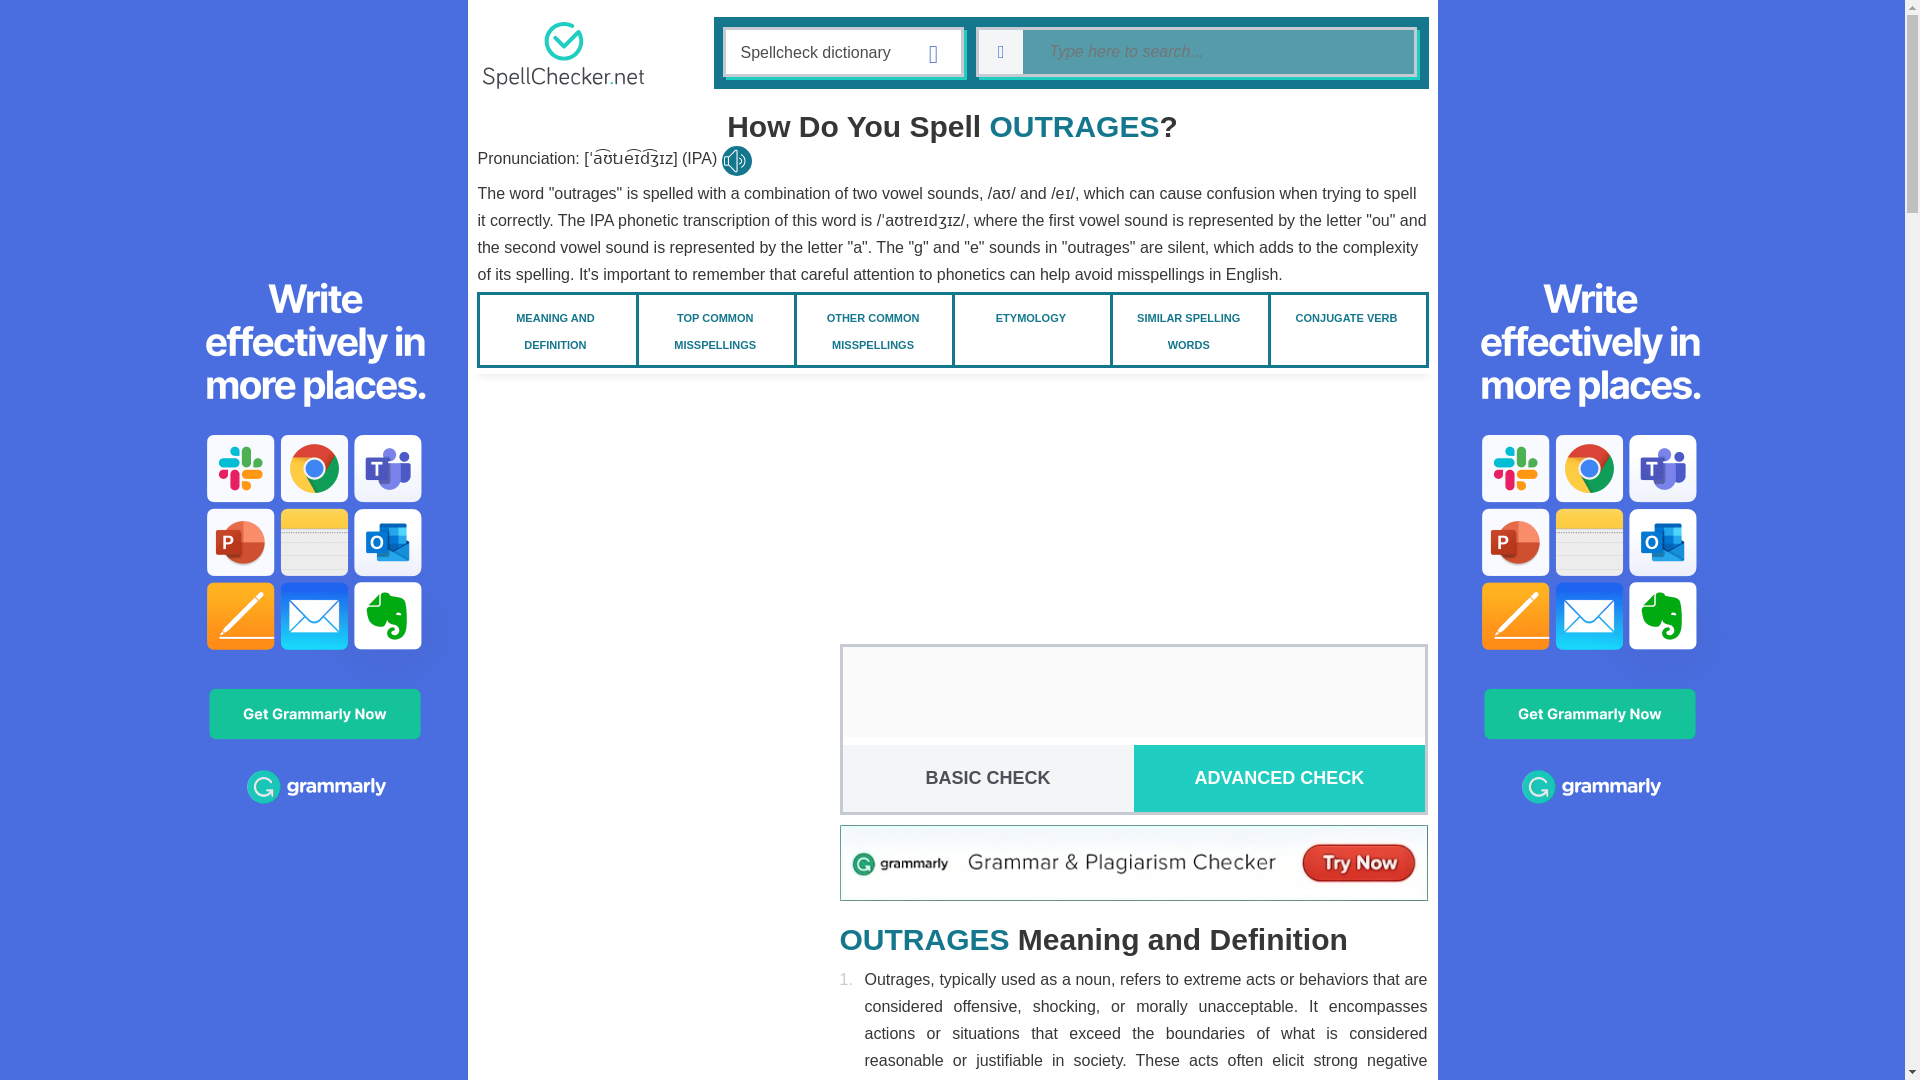 The width and height of the screenshot is (1920, 1080). Describe the element at coordinates (1188, 330) in the screenshot. I see `SIMILAR SPELLING WORDS` at that location.